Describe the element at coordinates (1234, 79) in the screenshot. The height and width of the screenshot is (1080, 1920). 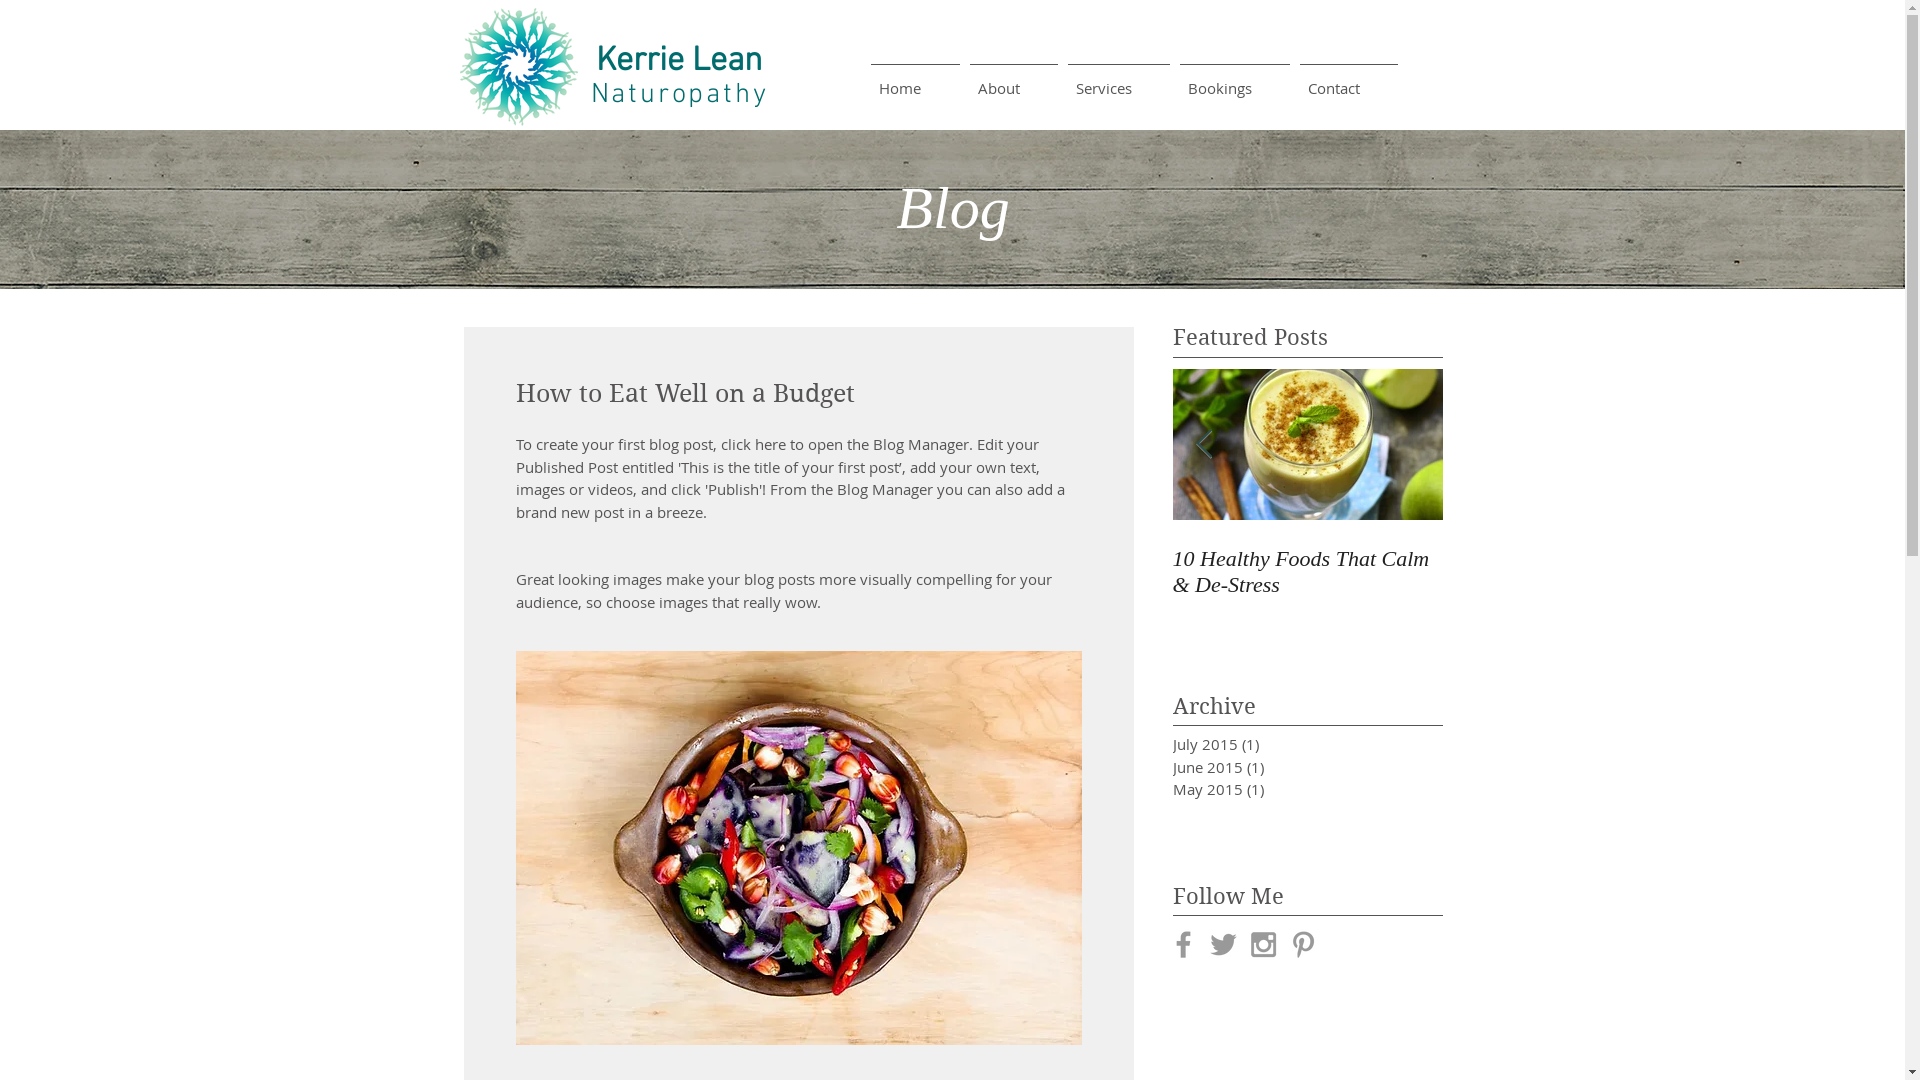
I see `Bookings` at that location.